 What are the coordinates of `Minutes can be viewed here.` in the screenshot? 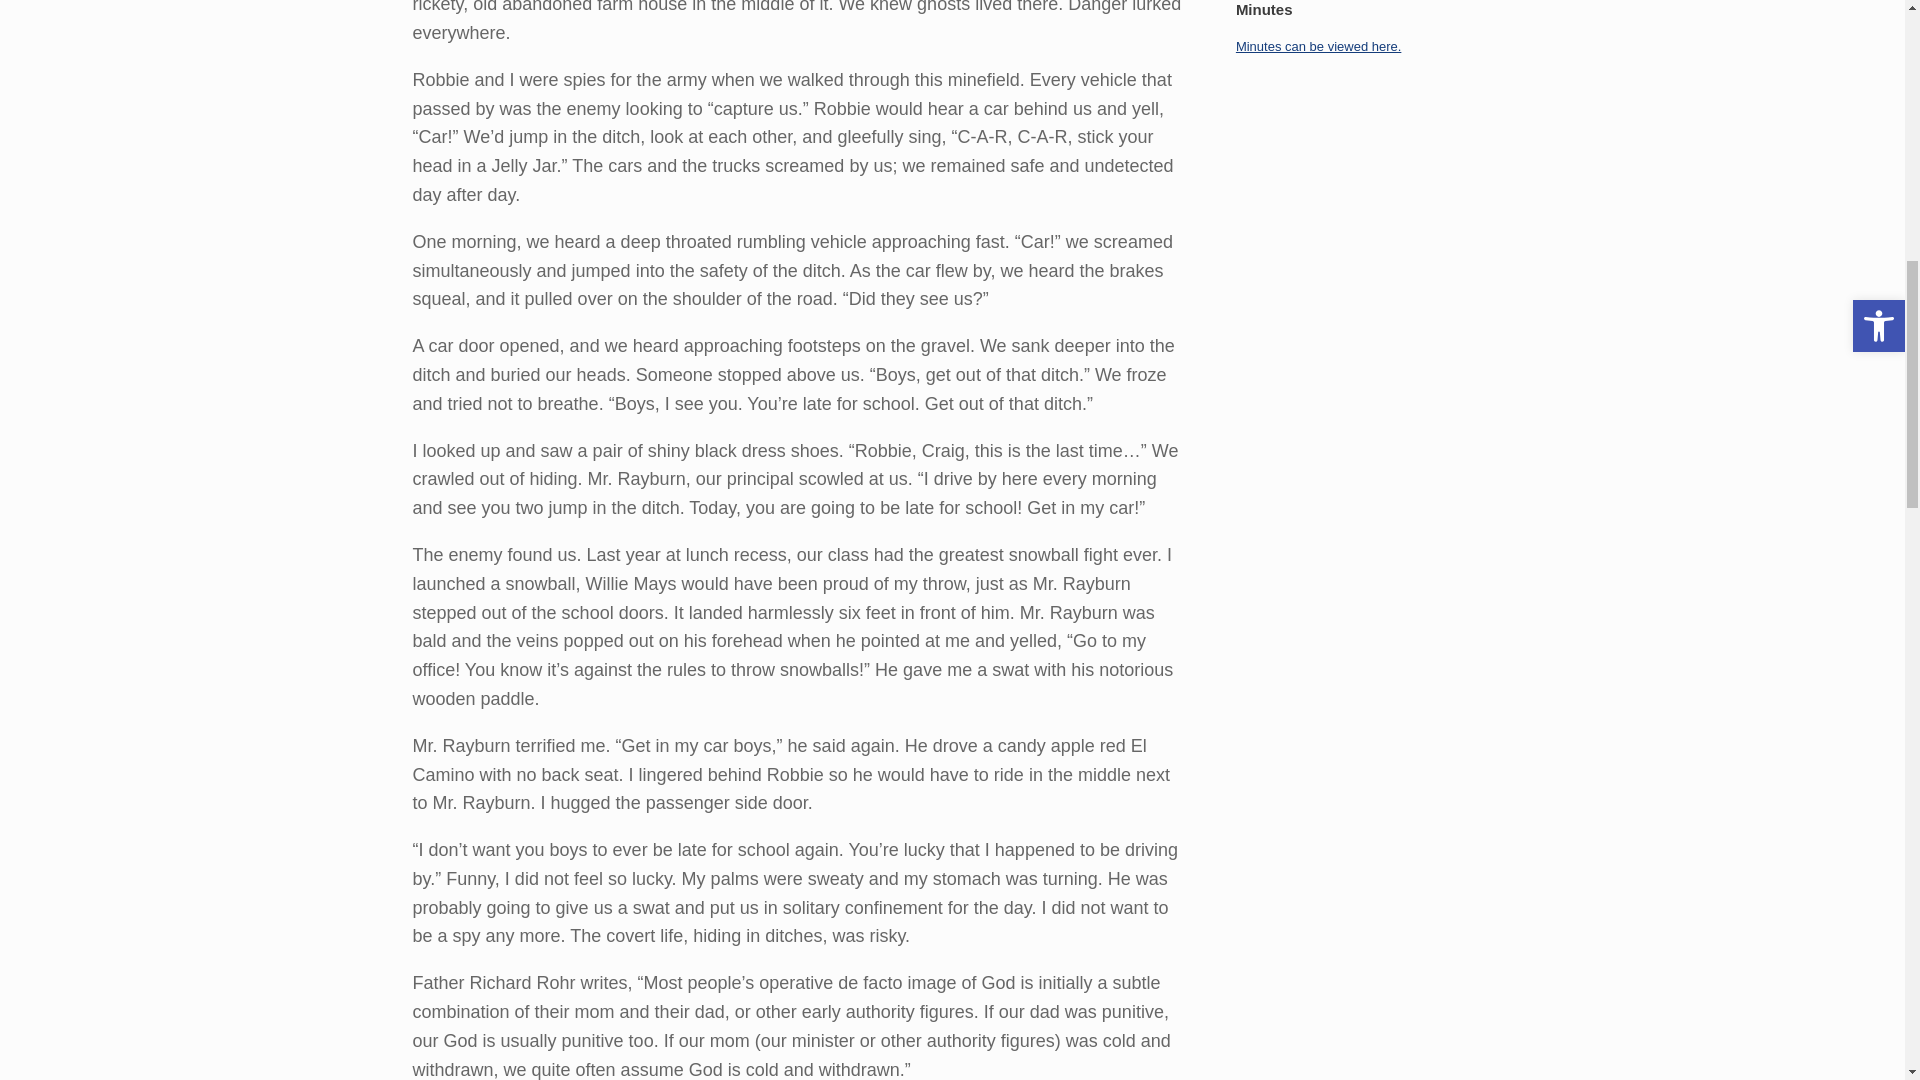 It's located at (1318, 44).